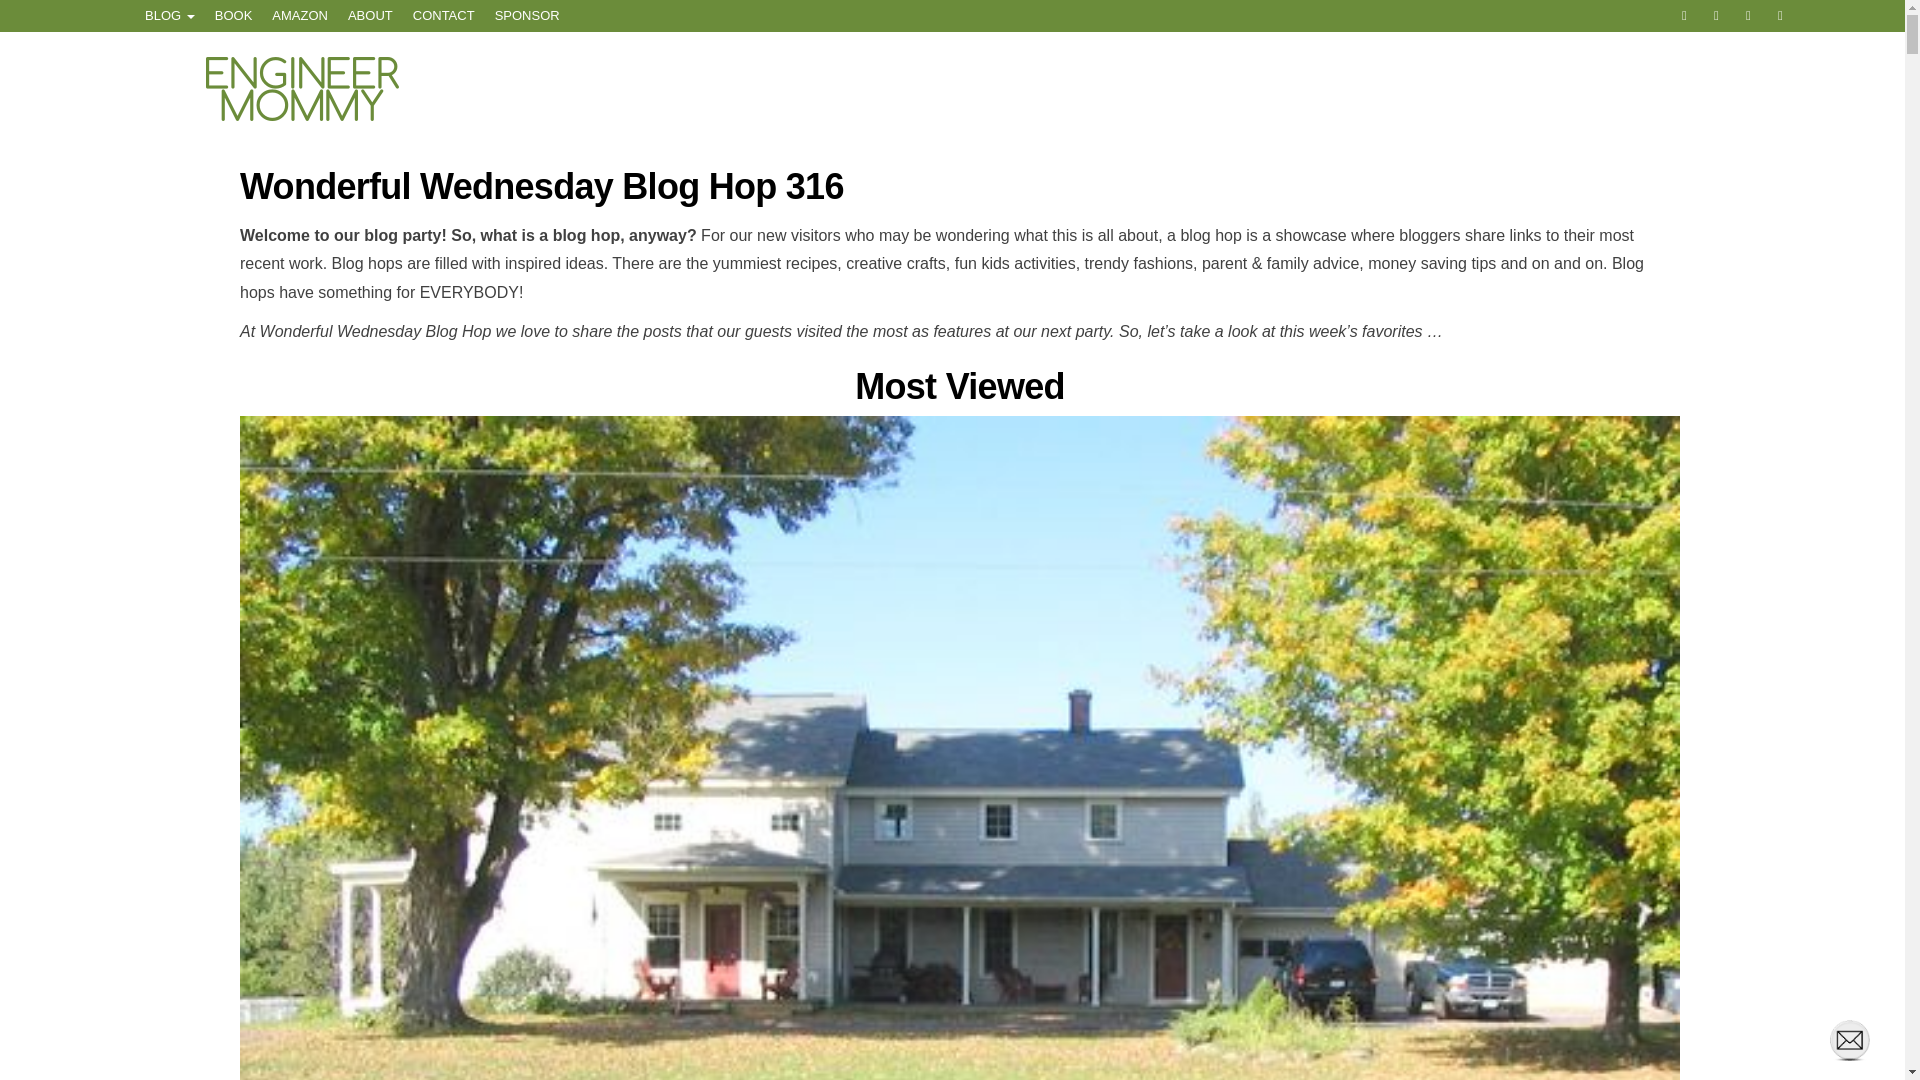  What do you see at coordinates (370, 16) in the screenshot?
I see `About` at bounding box center [370, 16].